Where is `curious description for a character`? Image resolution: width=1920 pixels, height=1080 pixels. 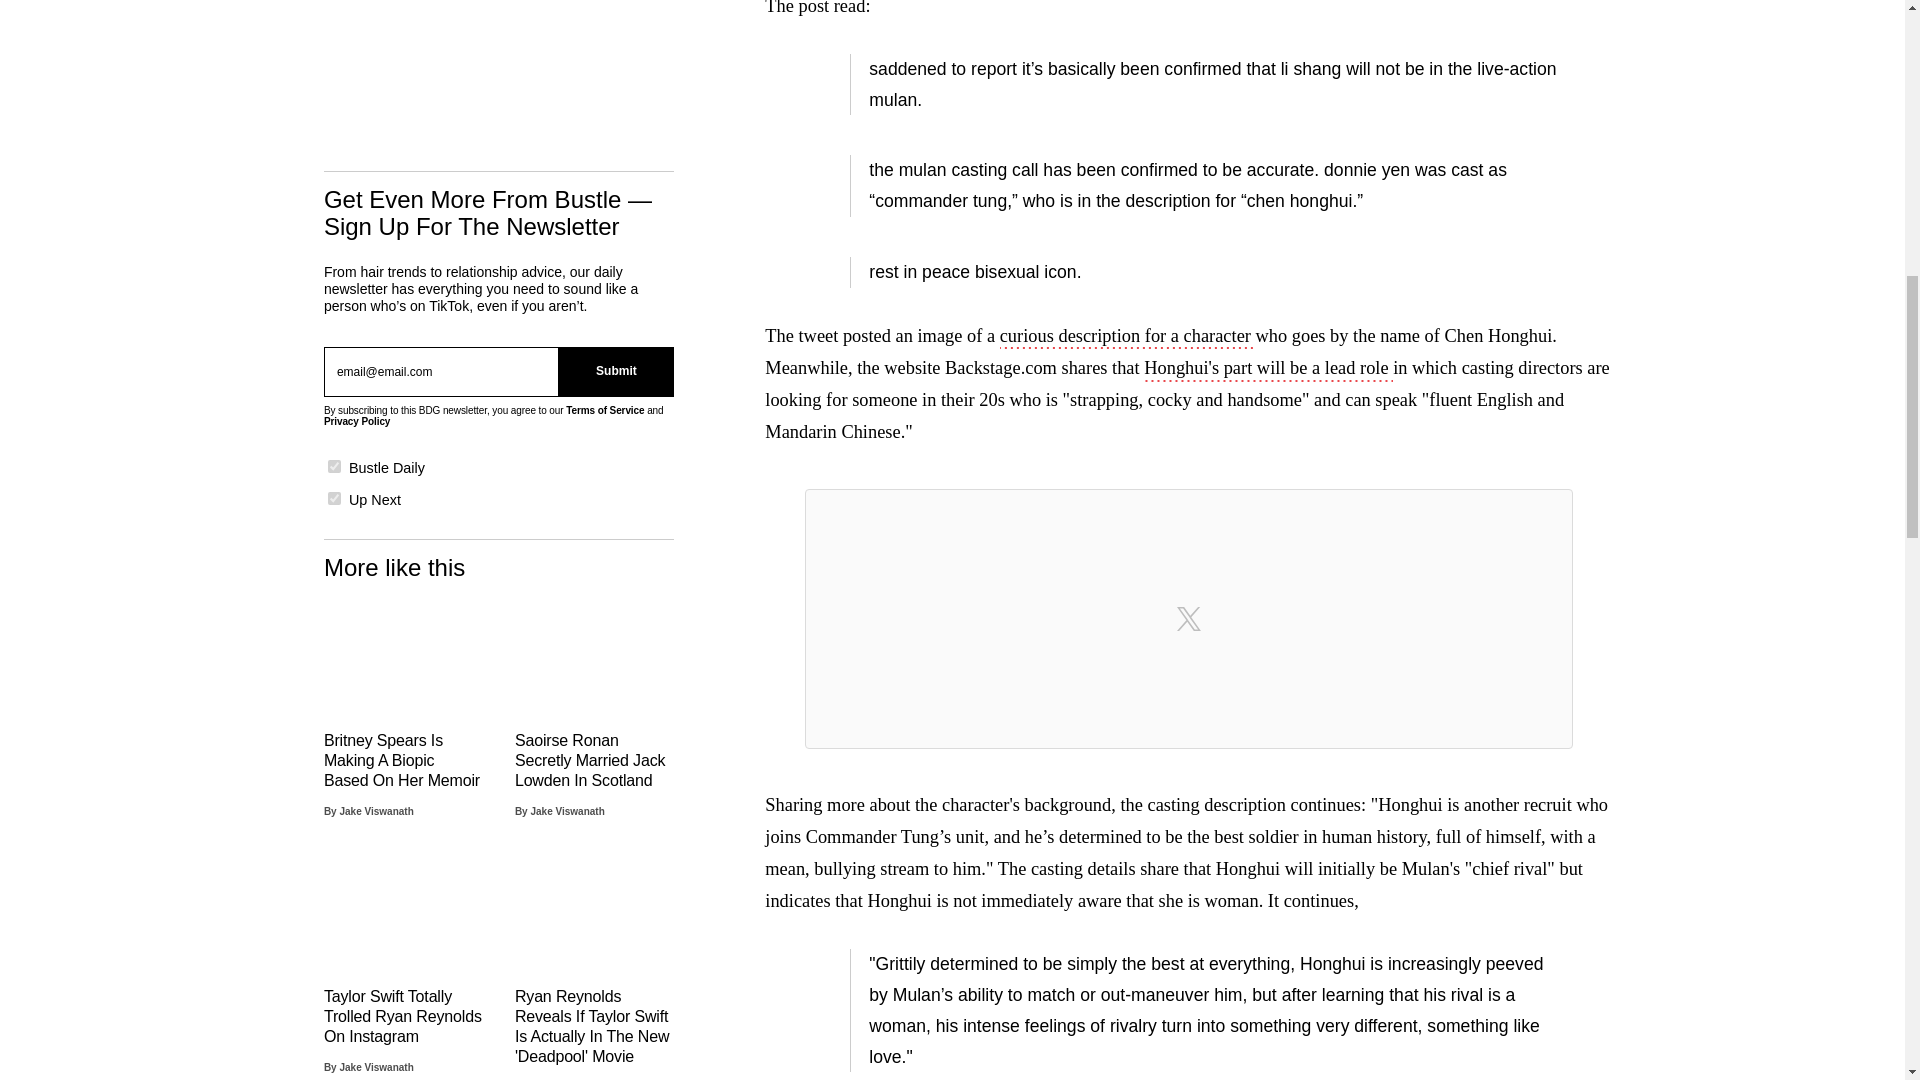 curious description for a character is located at coordinates (1128, 338).